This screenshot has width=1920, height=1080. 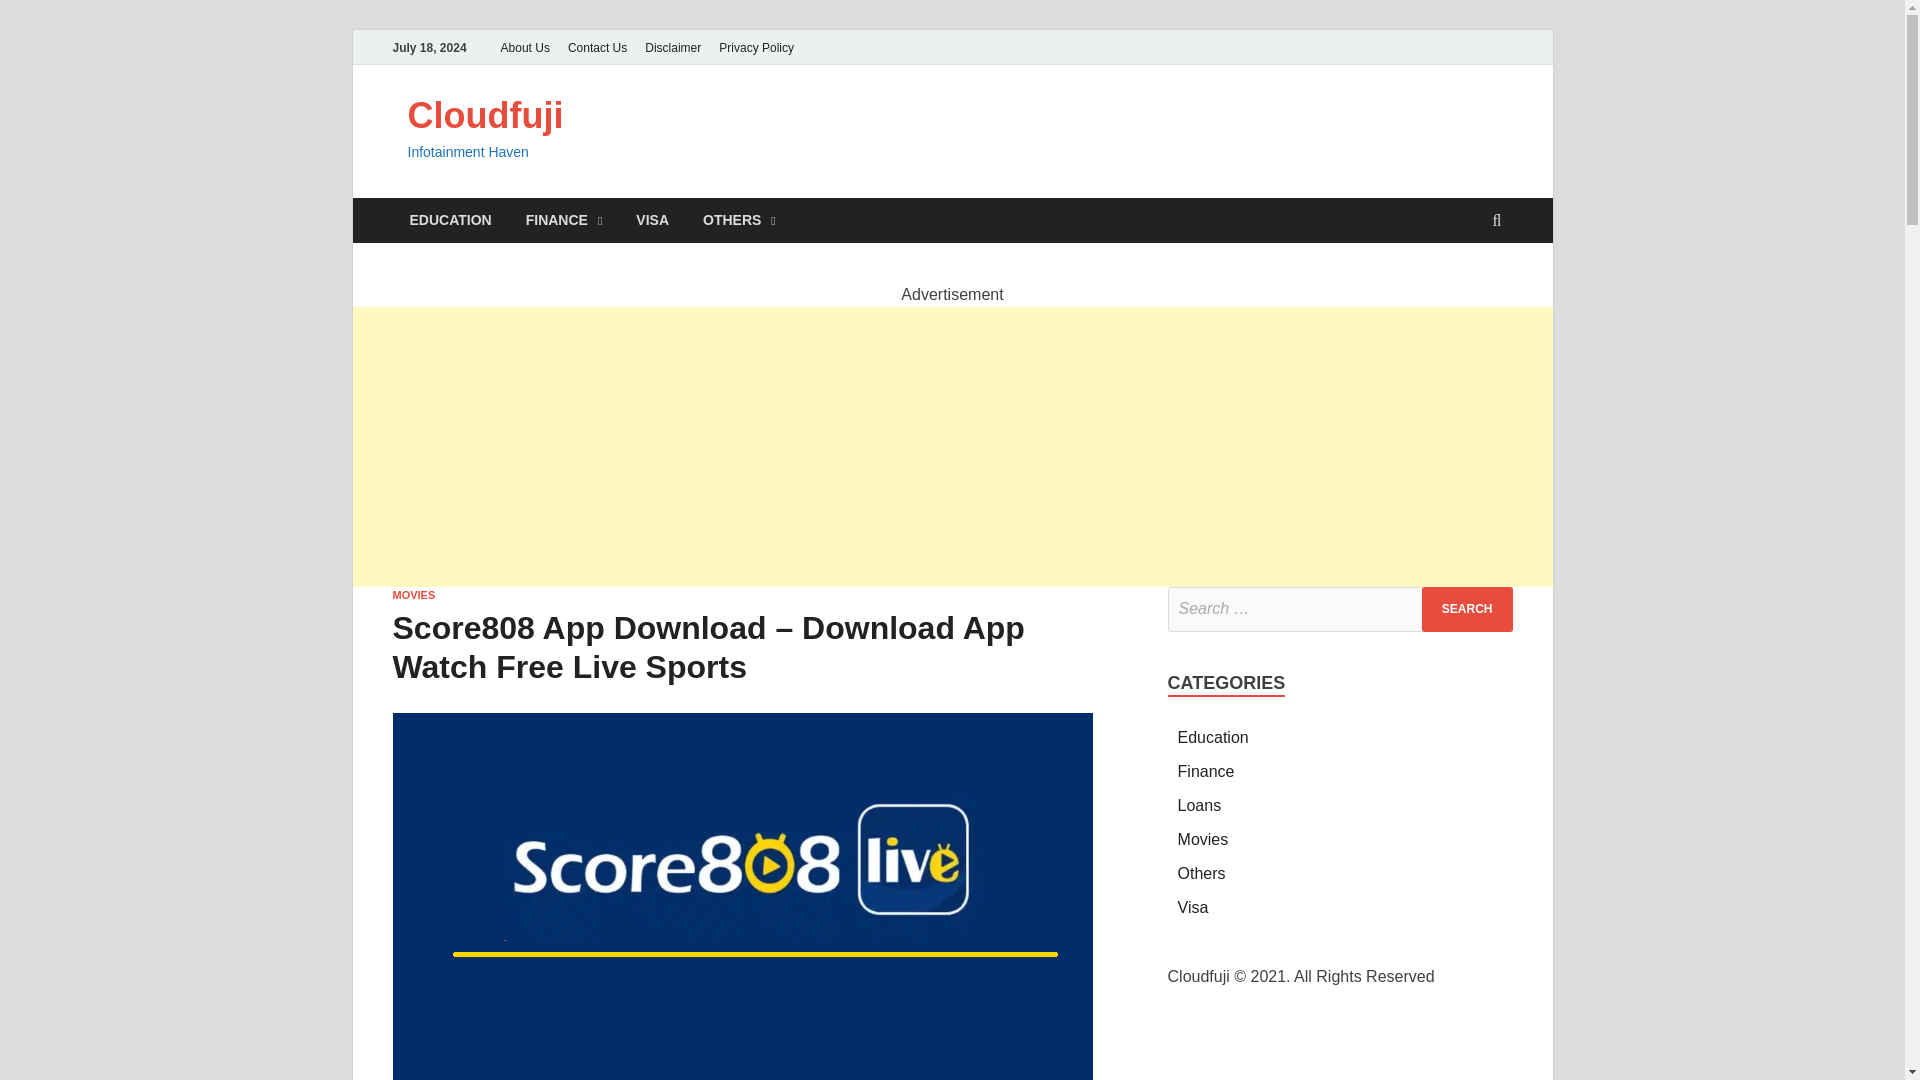 I want to click on About Us, so click(x=524, y=47).